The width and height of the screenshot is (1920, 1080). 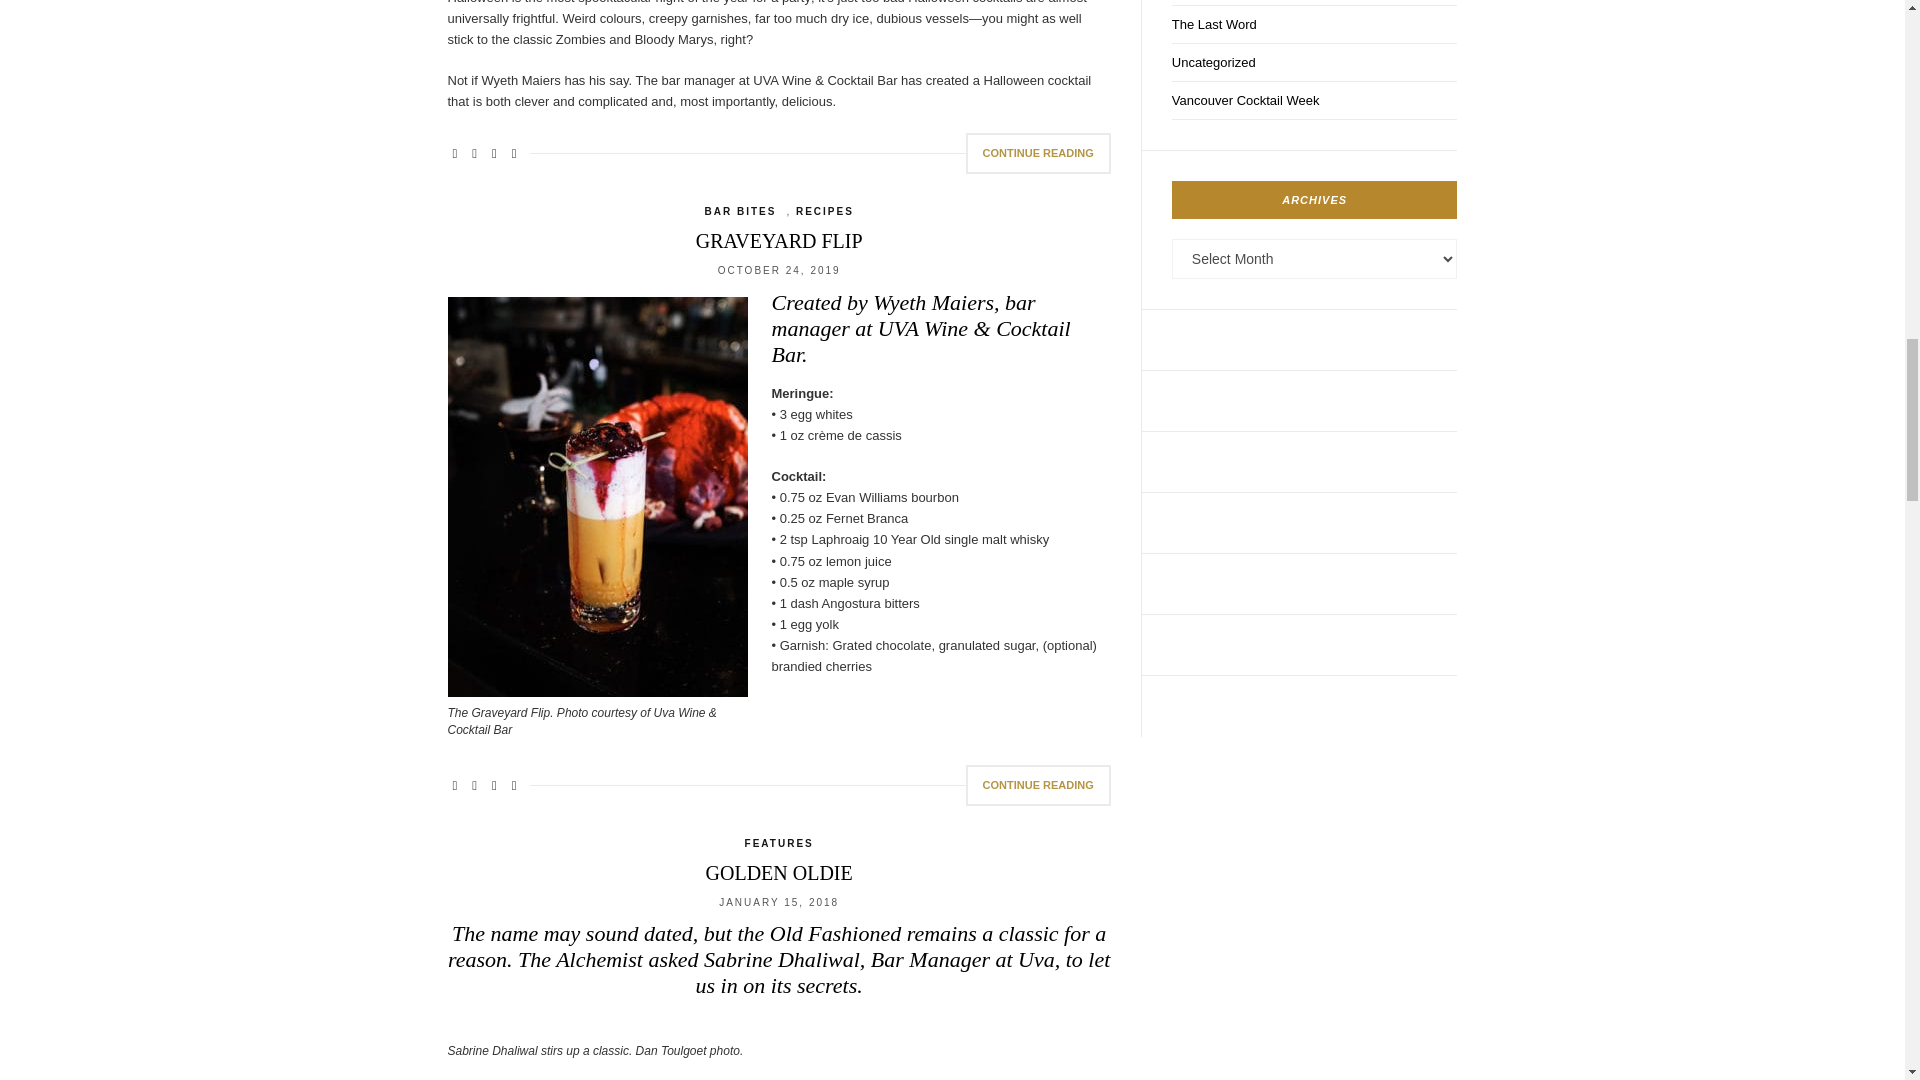 I want to click on BAR BITES, so click(x=740, y=212).